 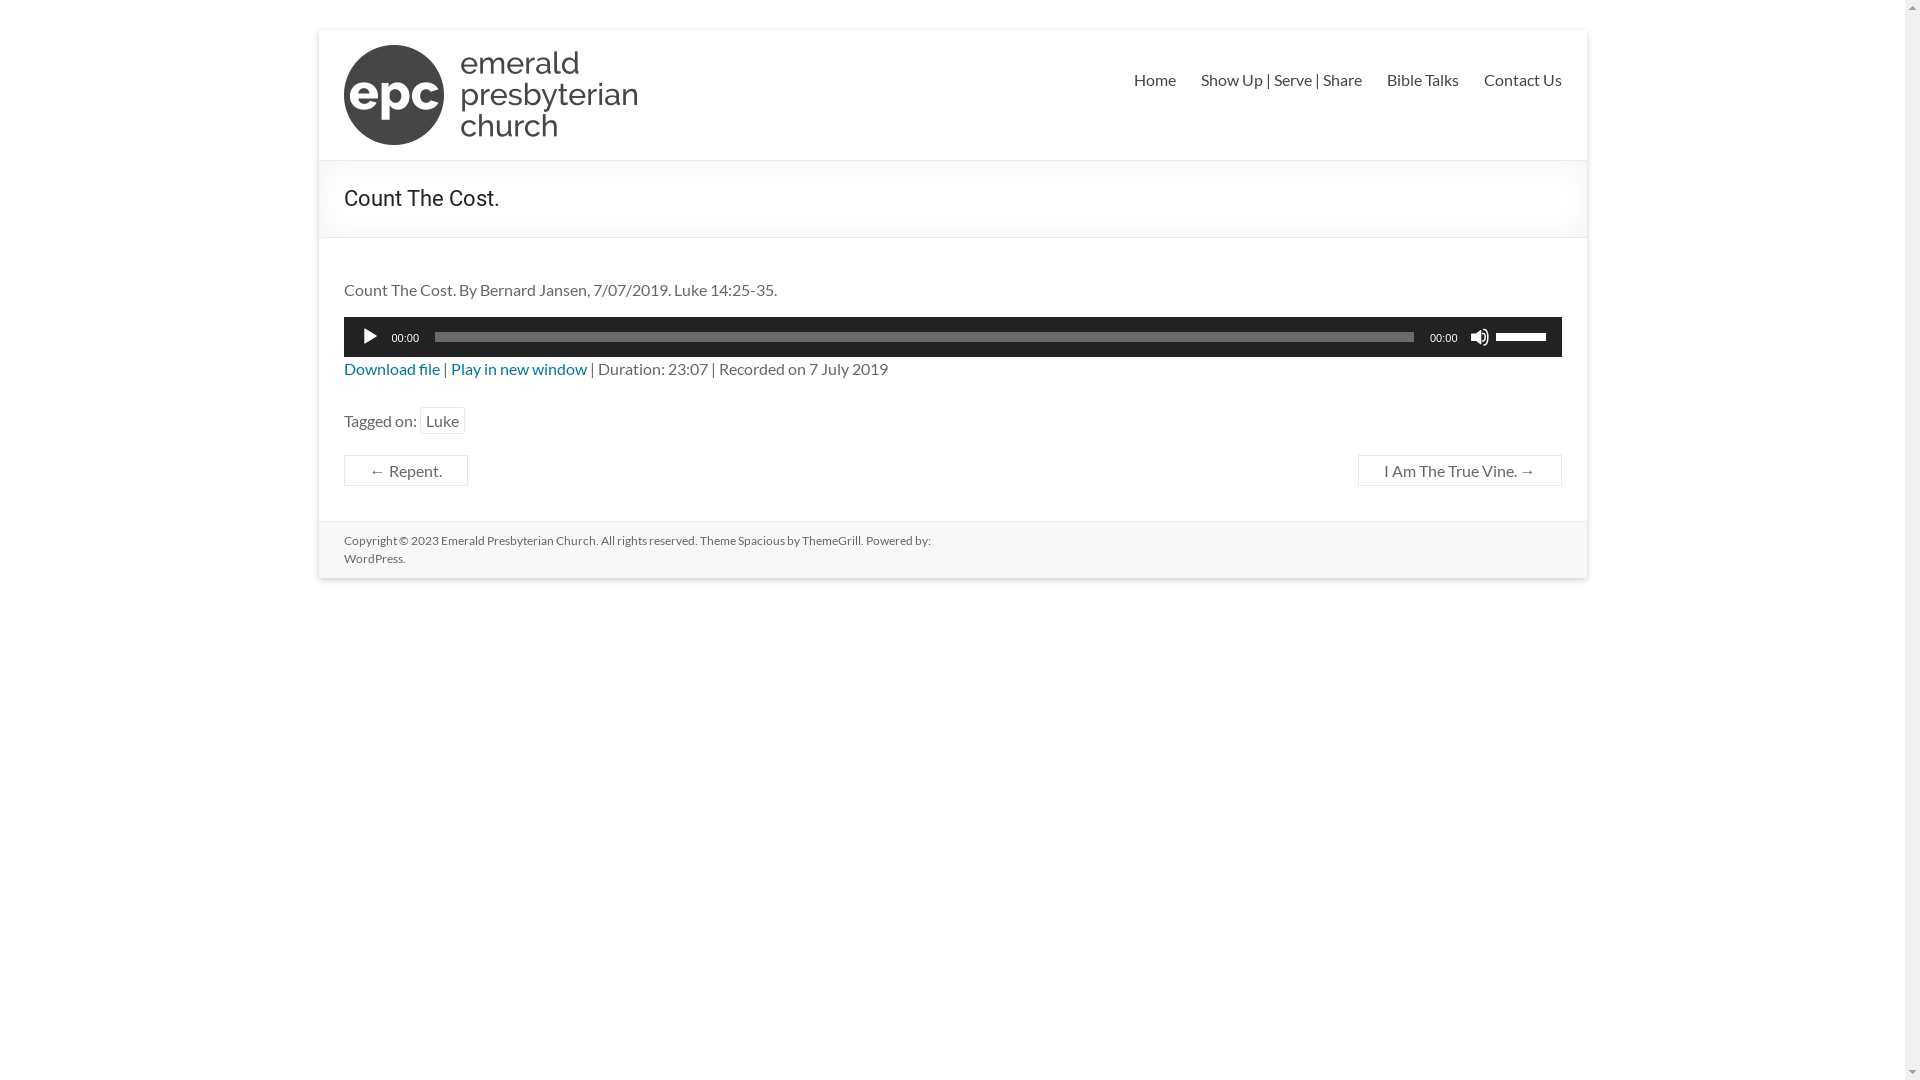 I want to click on Contact Us, so click(x=1523, y=80).